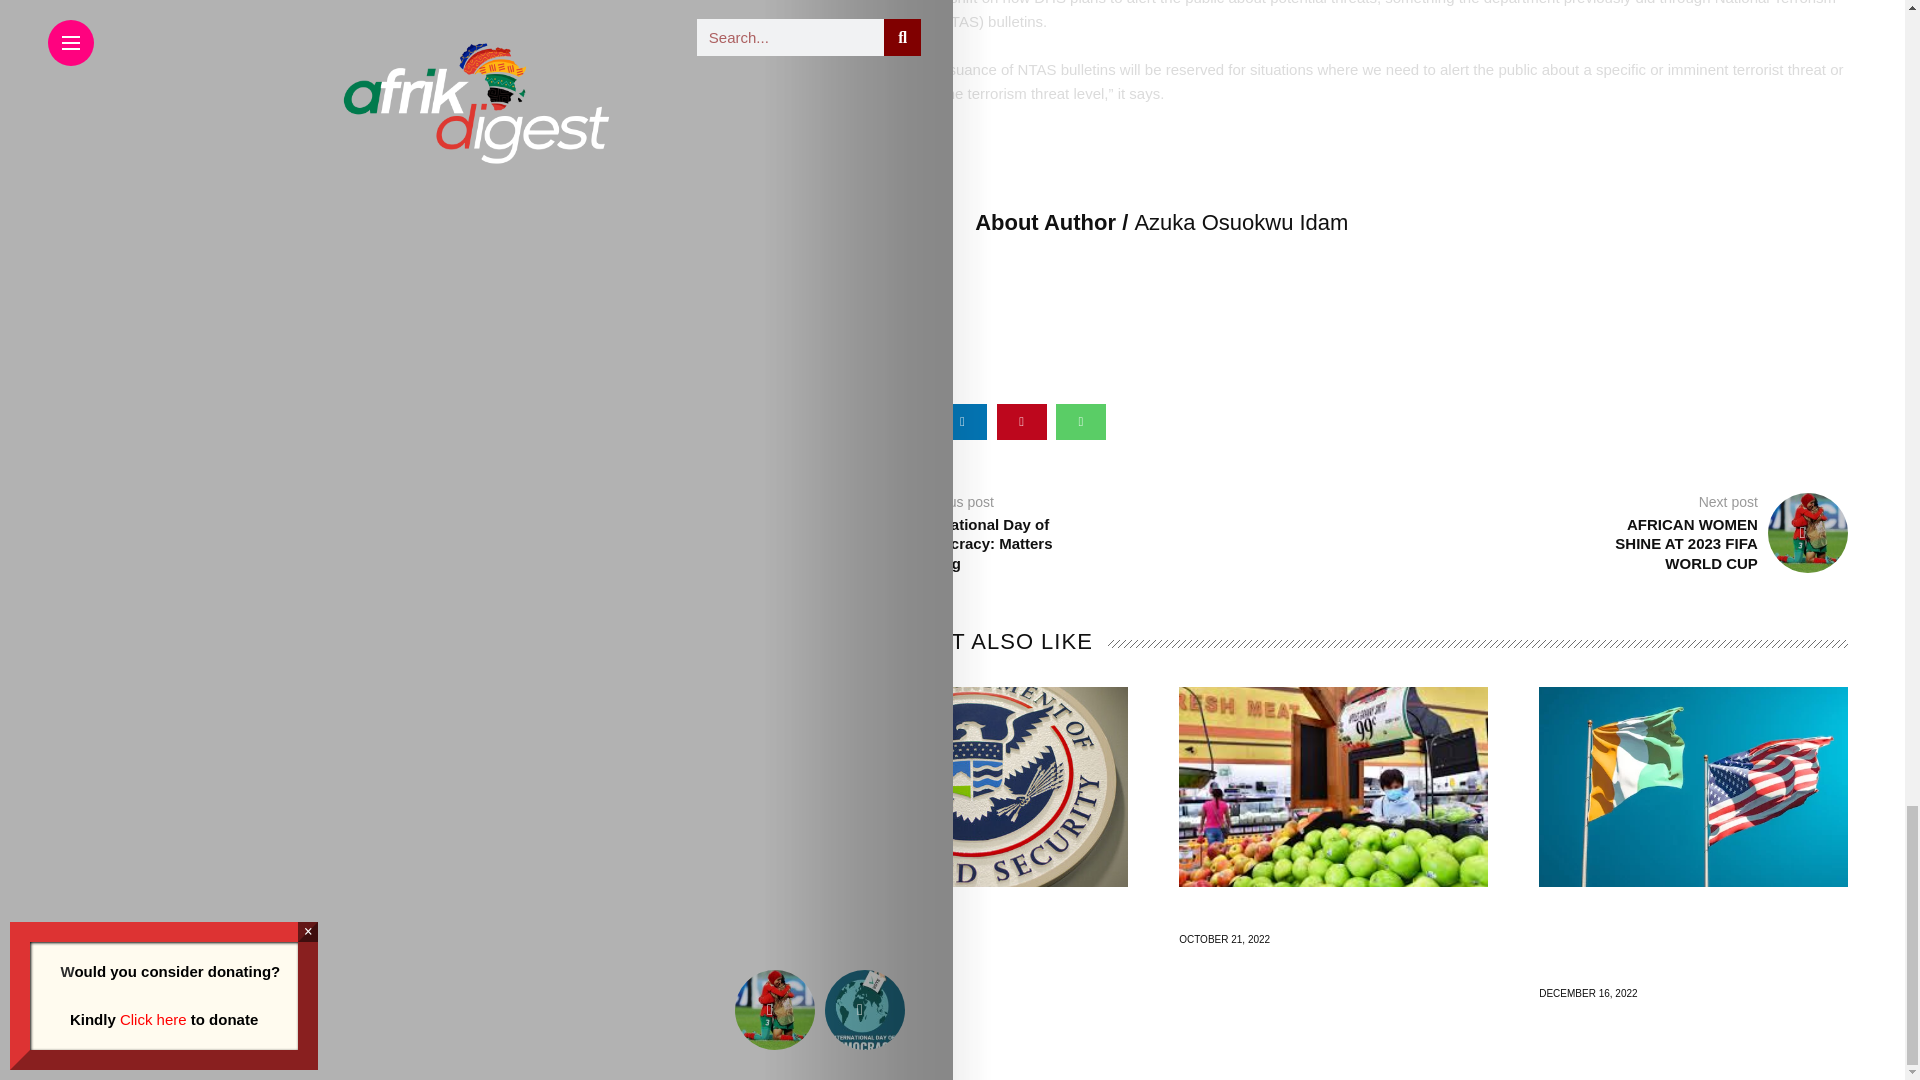  What do you see at coordinates (844, 421) in the screenshot?
I see `facebook` at bounding box center [844, 421].